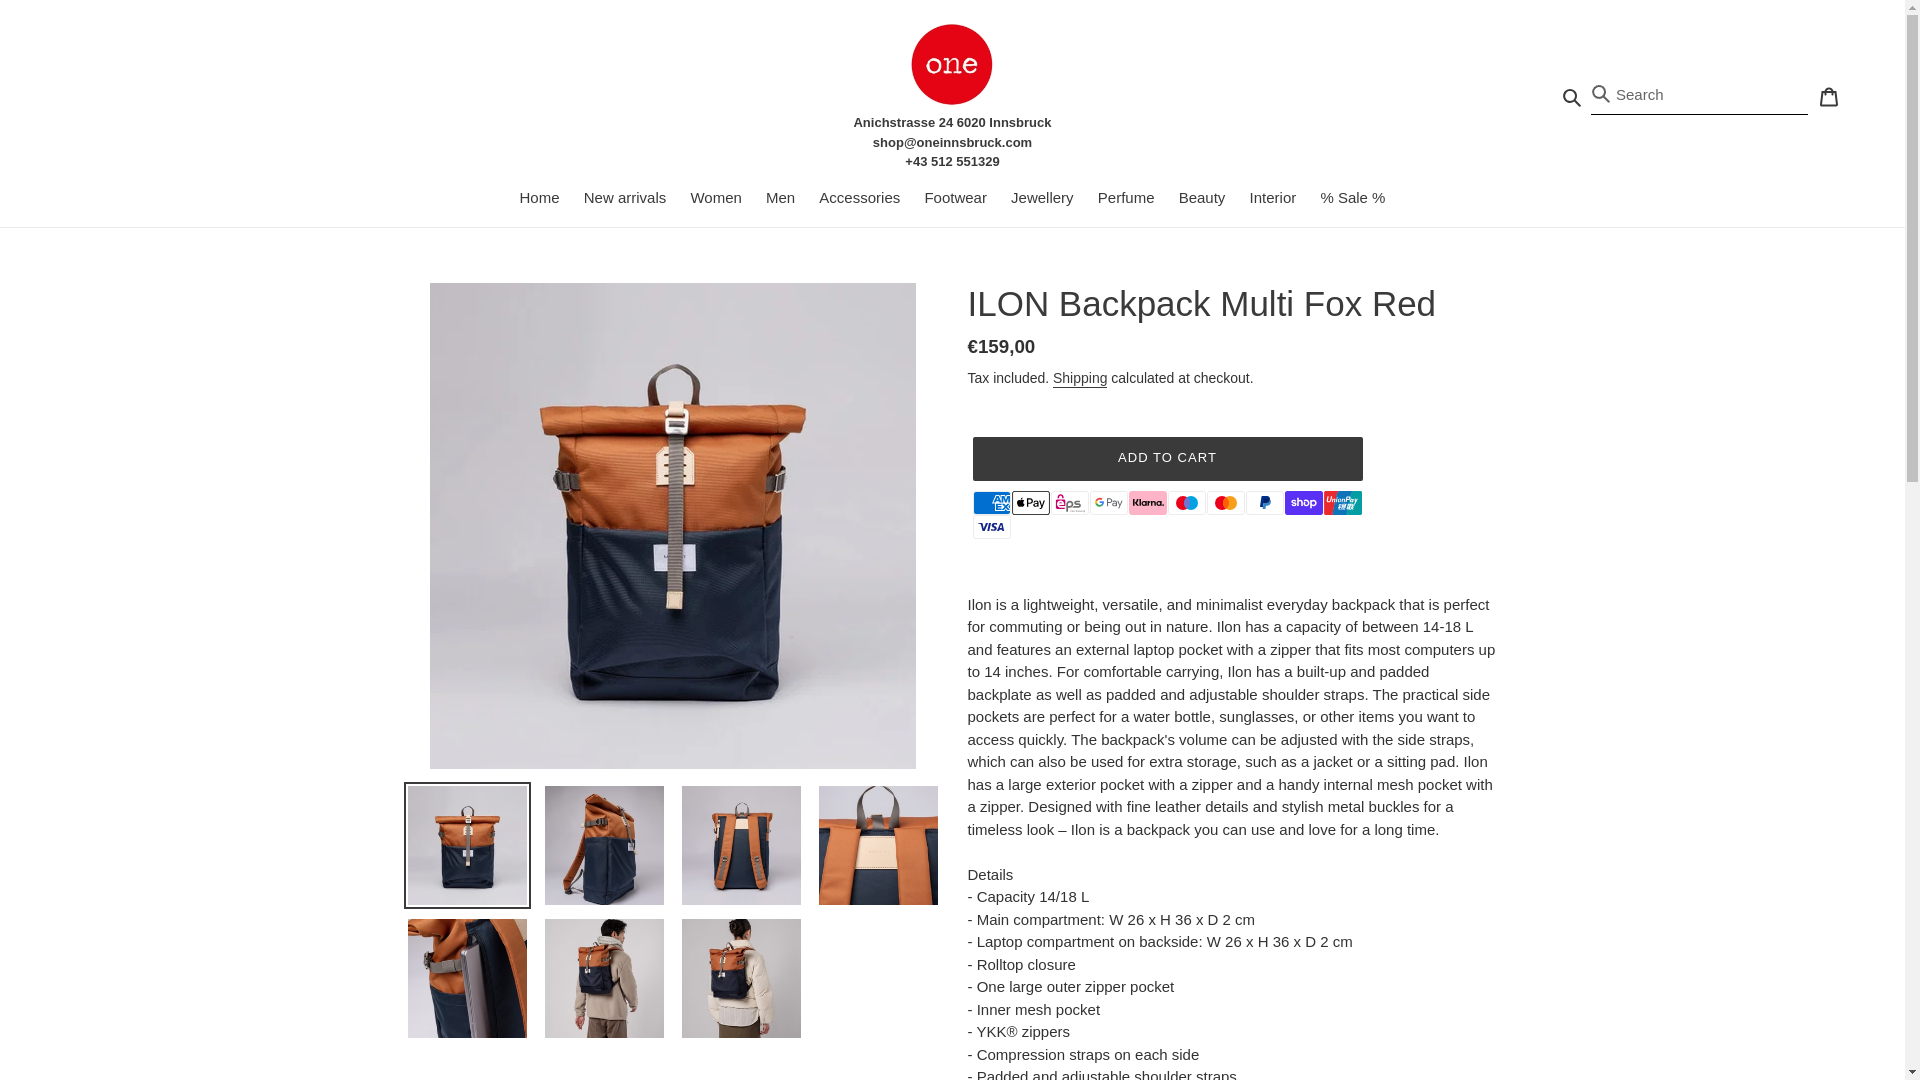 Image resolution: width=1920 pixels, height=1080 pixels. I want to click on Women, so click(714, 198).